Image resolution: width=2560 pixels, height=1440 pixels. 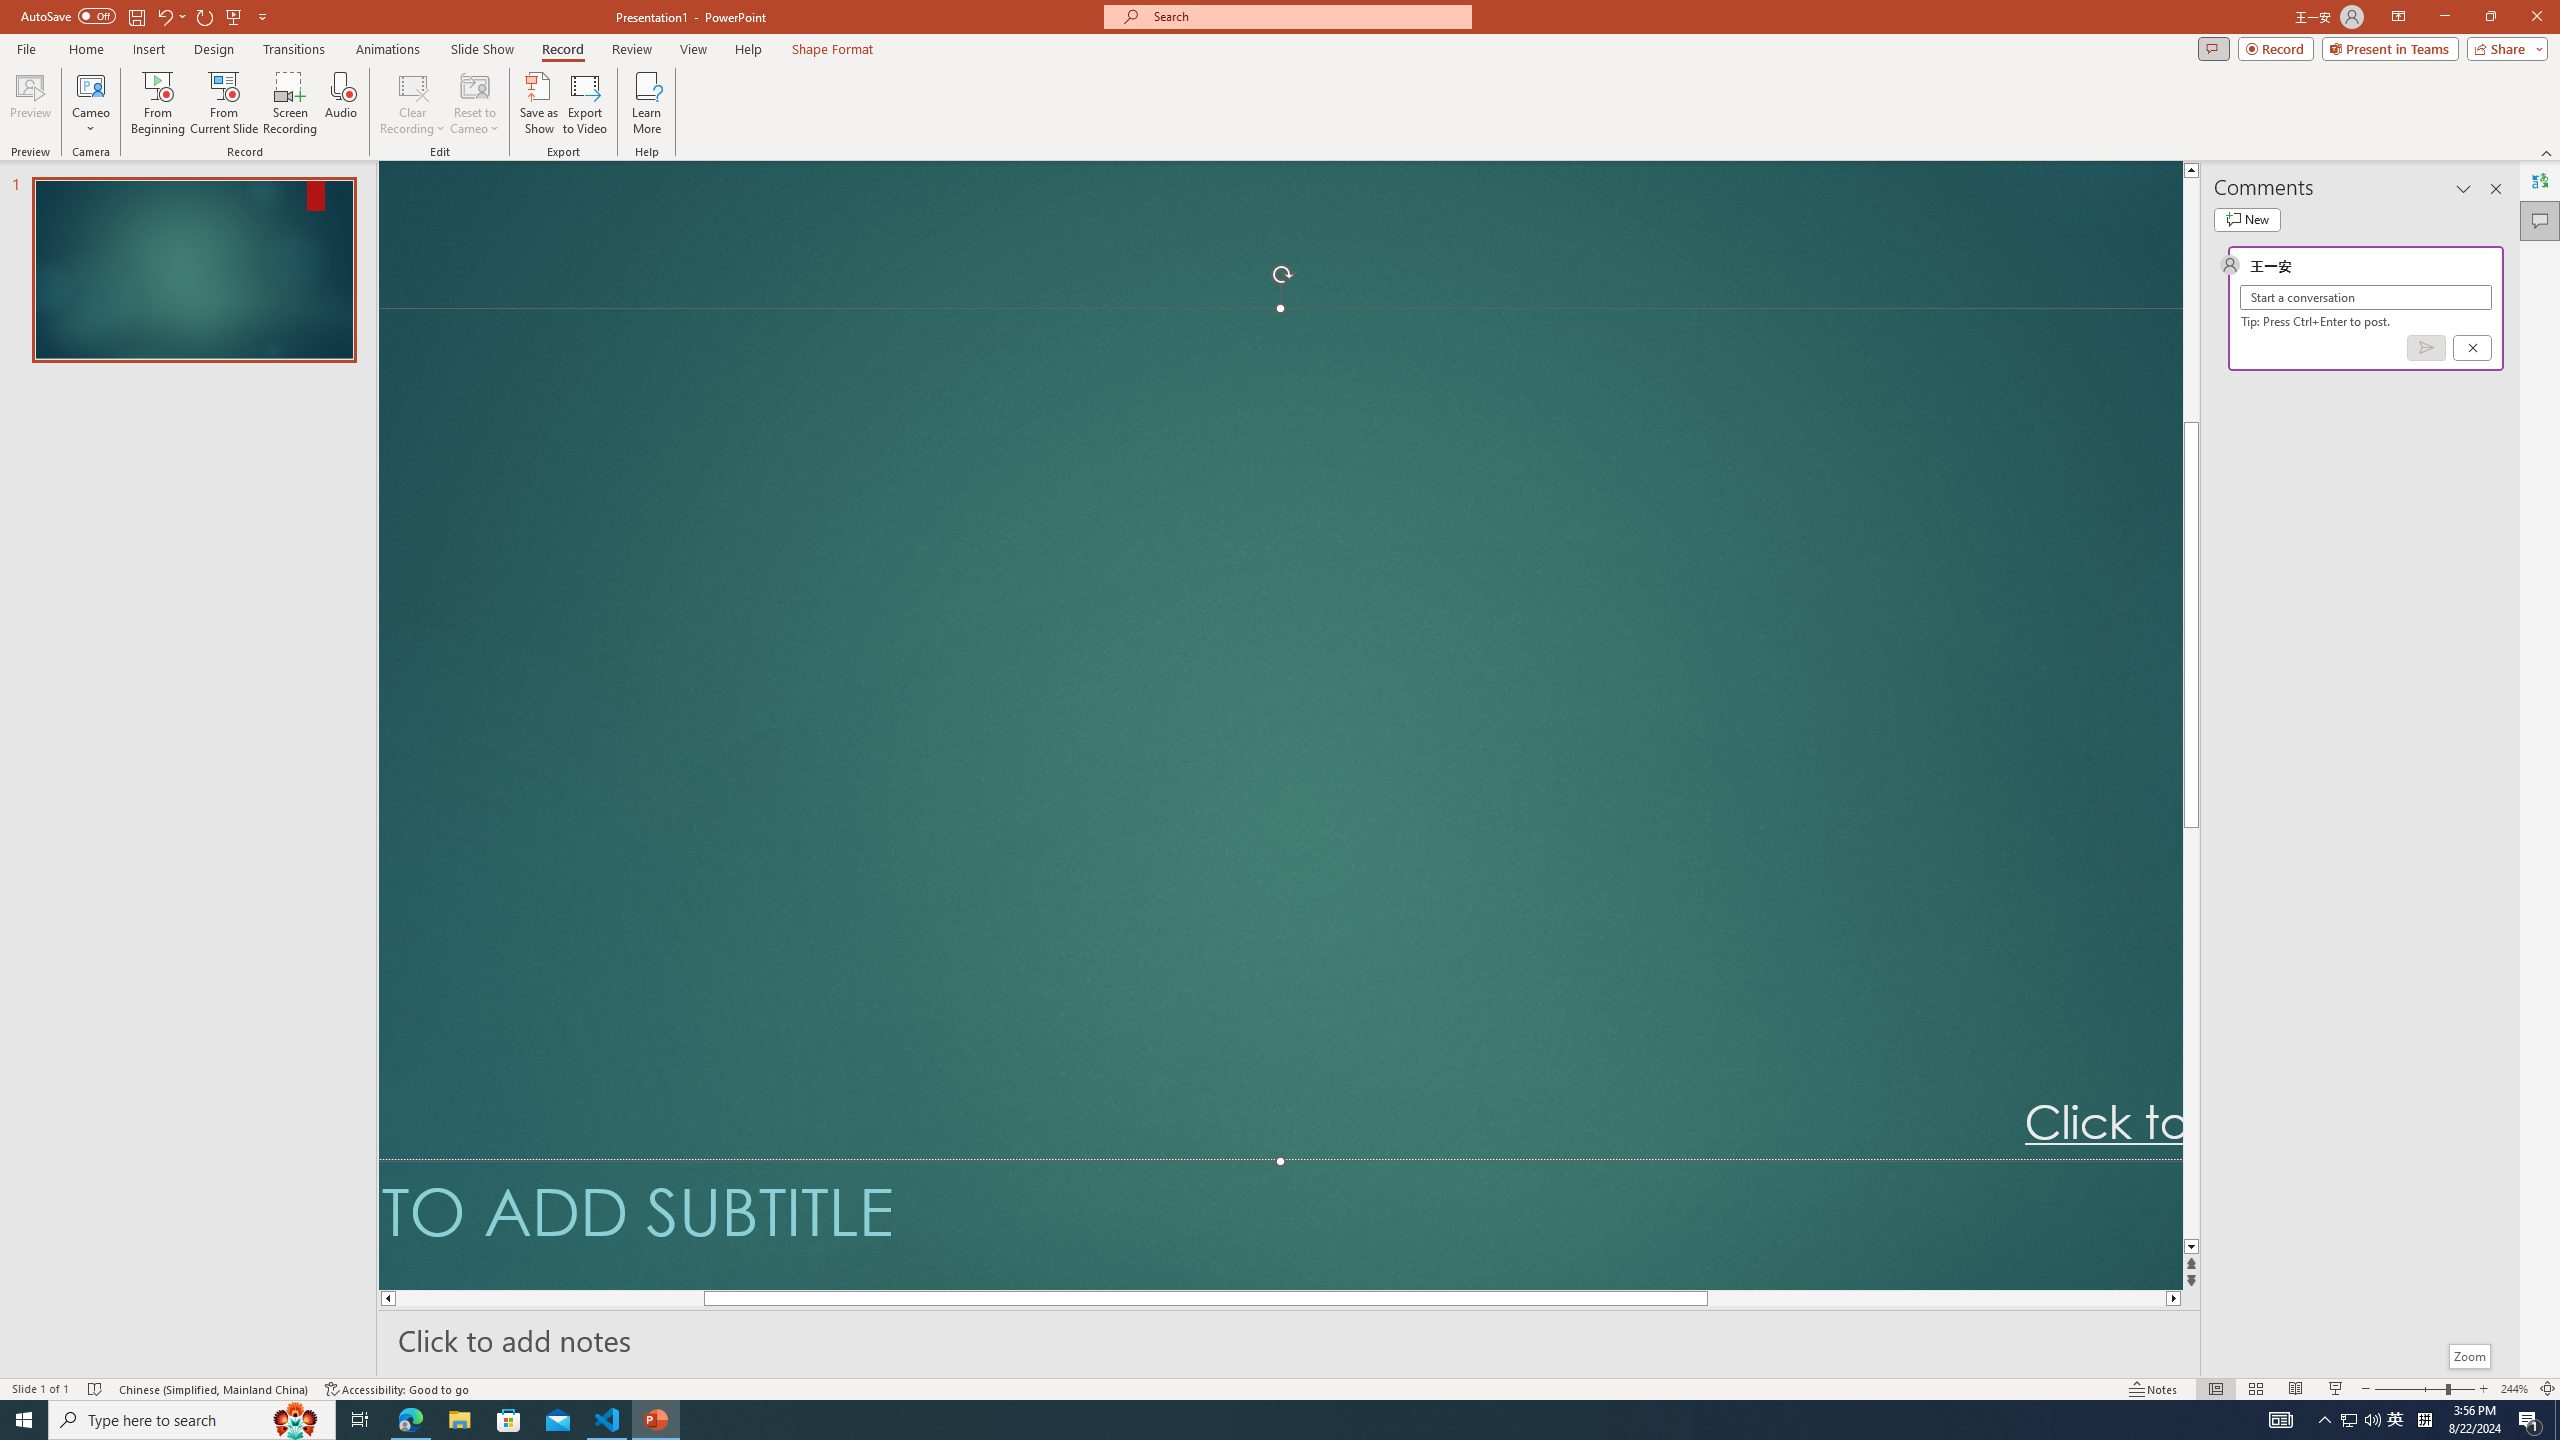 What do you see at coordinates (538, 103) in the screenshot?
I see `Save as Show` at bounding box center [538, 103].